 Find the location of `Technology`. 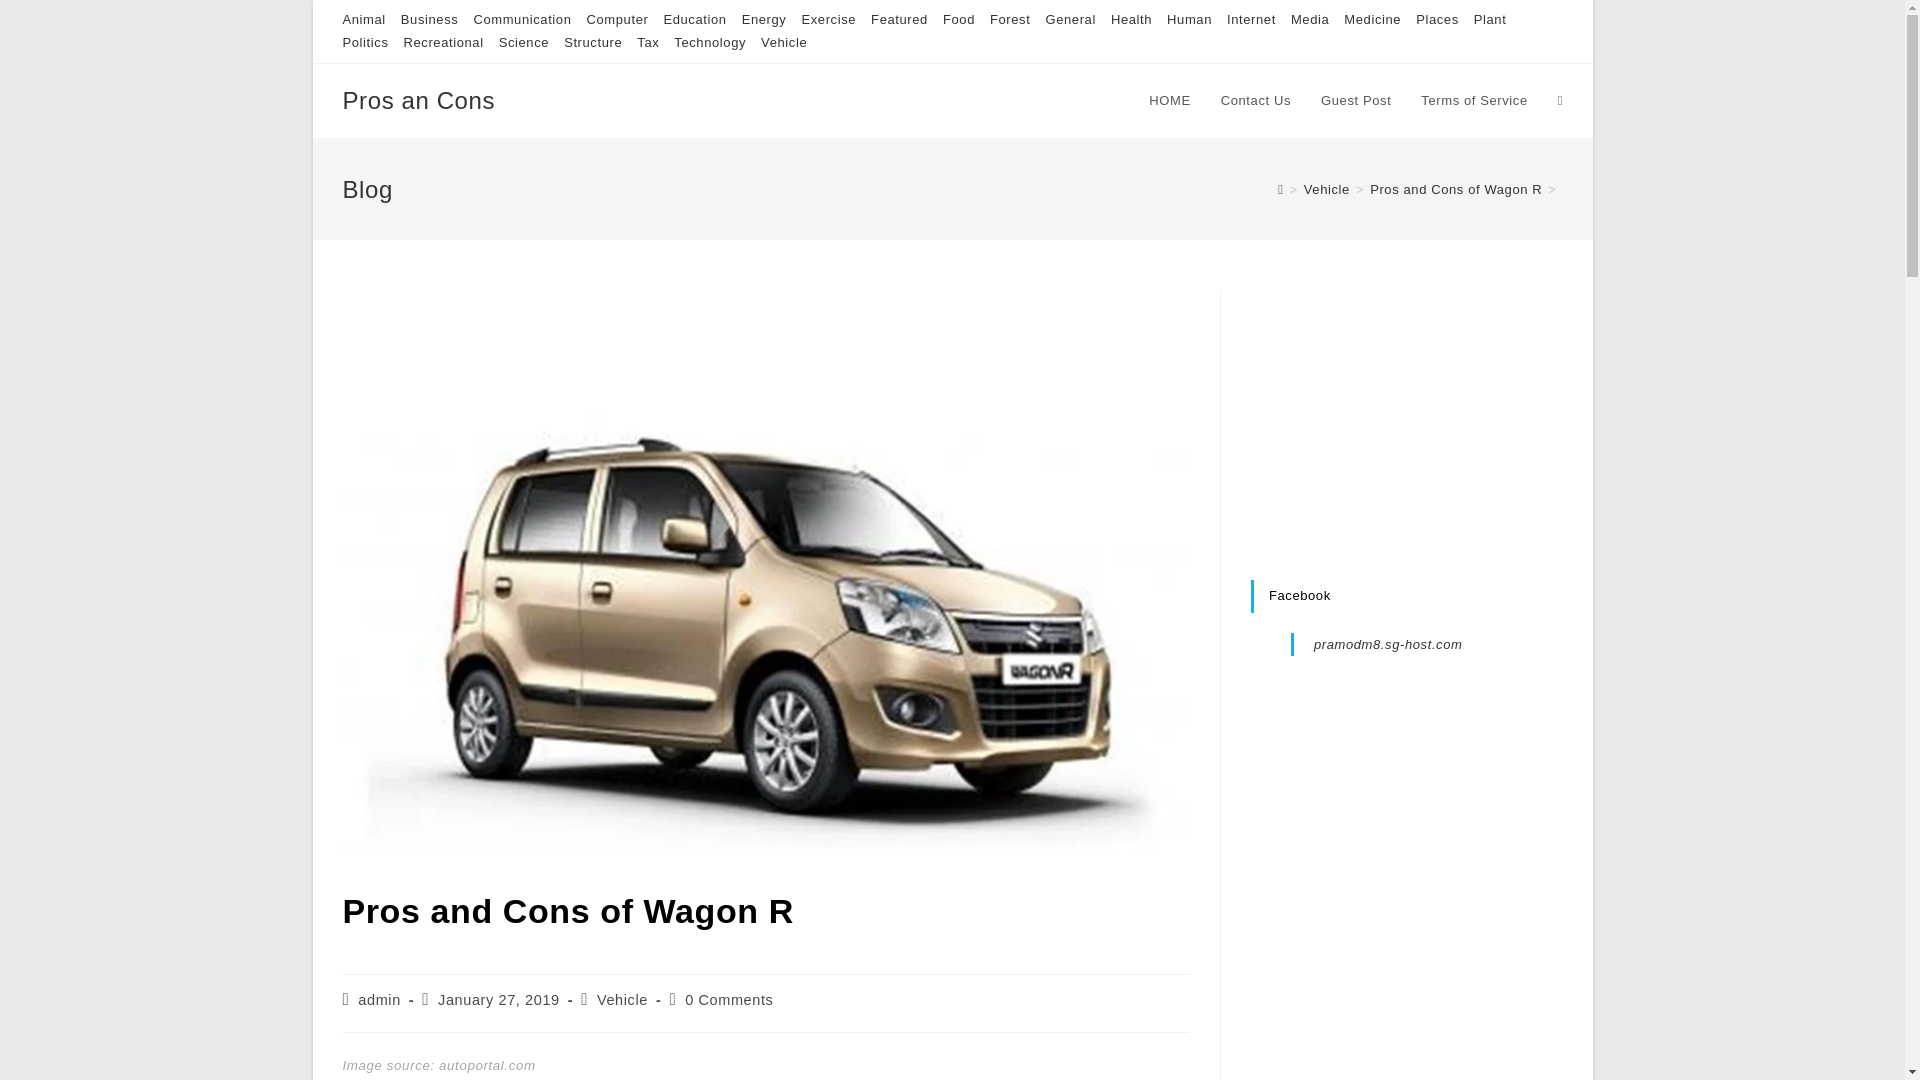

Technology is located at coordinates (710, 42).